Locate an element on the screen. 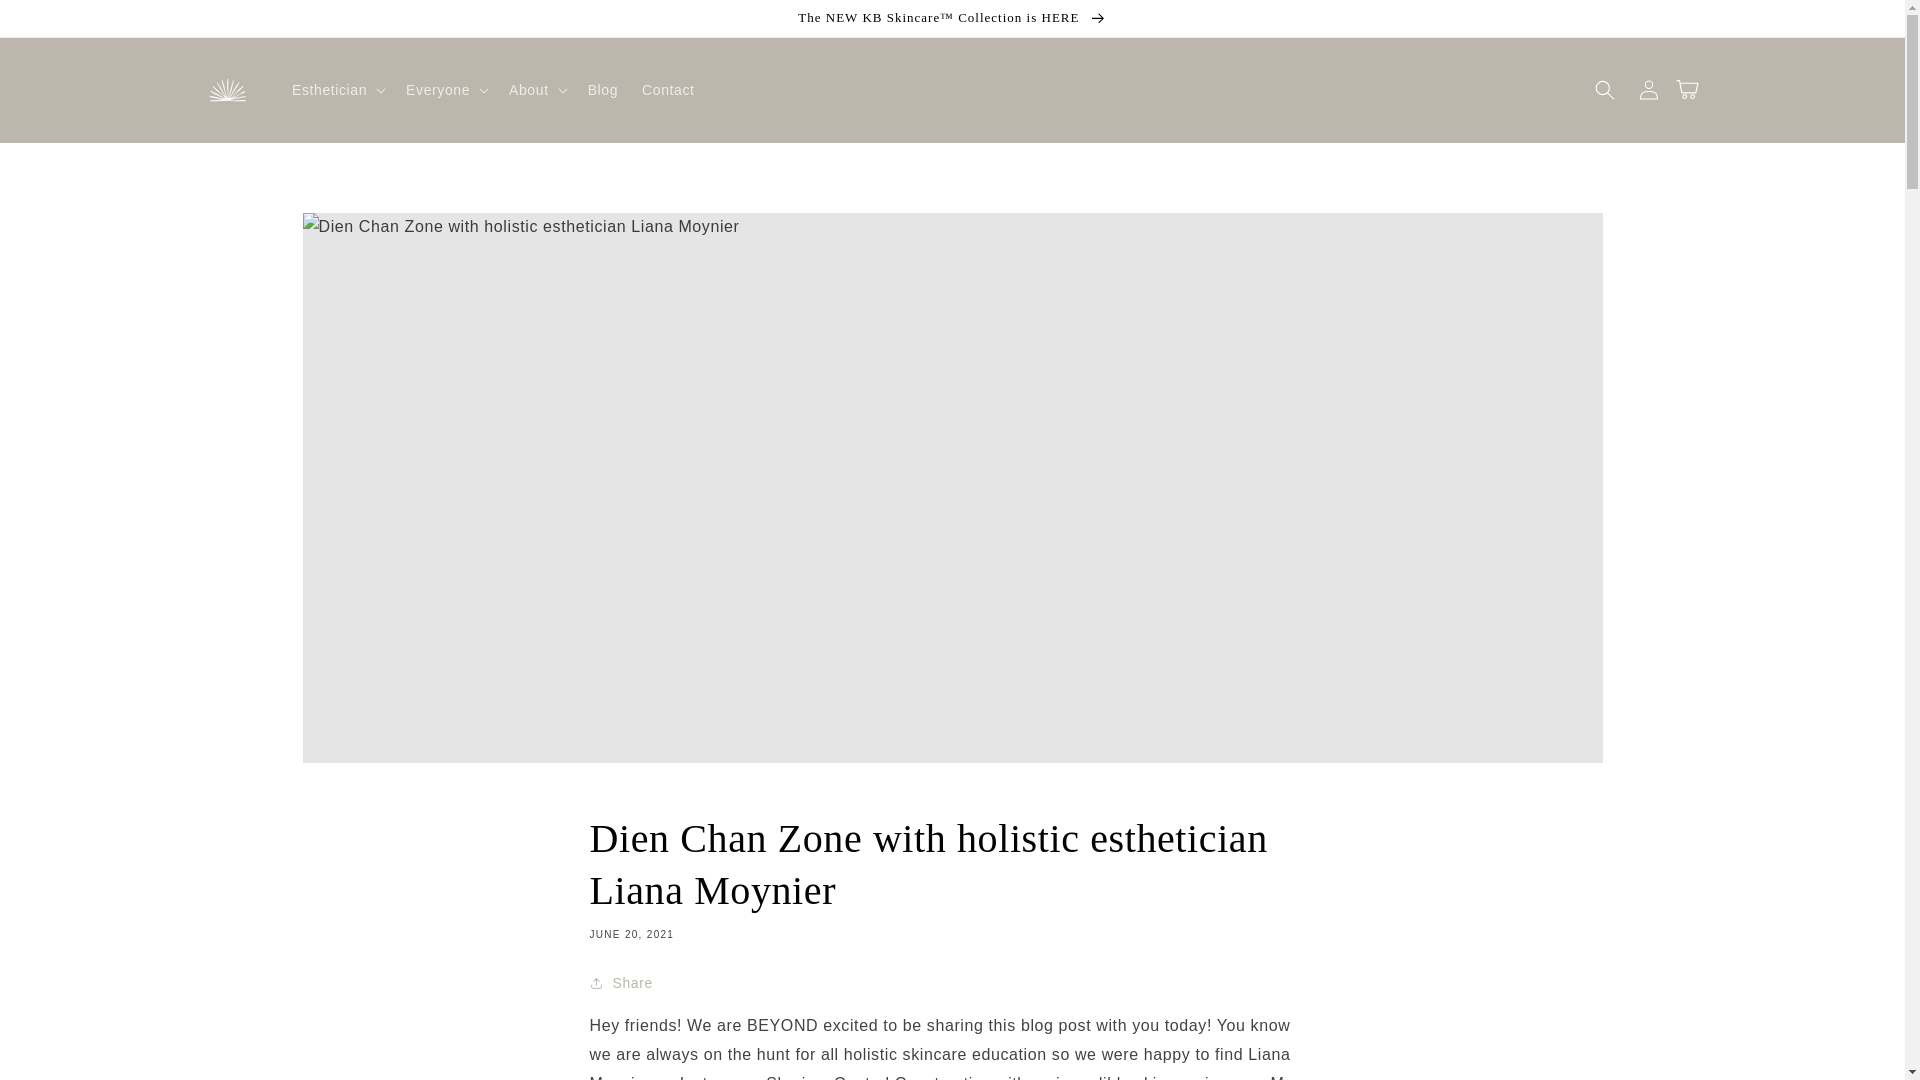  Contact is located at coordinates (668, 90).